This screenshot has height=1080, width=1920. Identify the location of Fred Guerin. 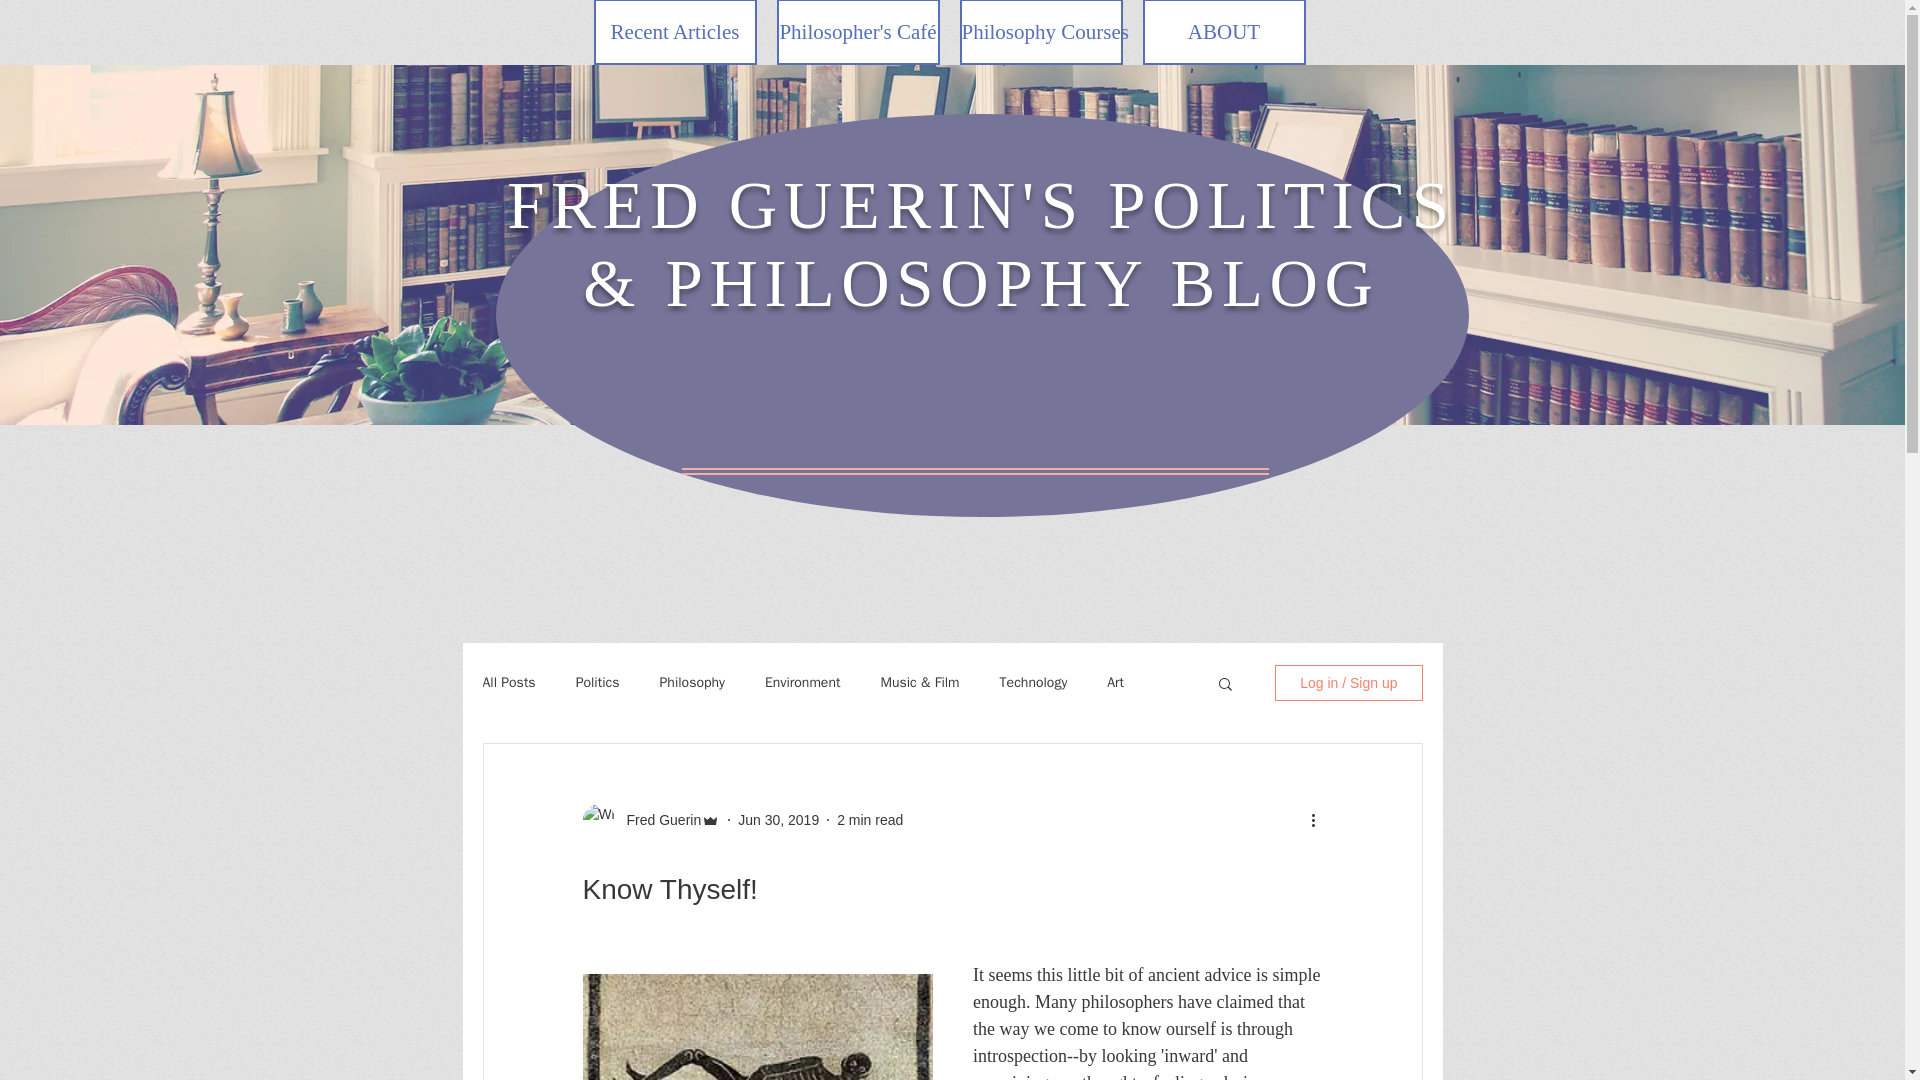
(657, 820).